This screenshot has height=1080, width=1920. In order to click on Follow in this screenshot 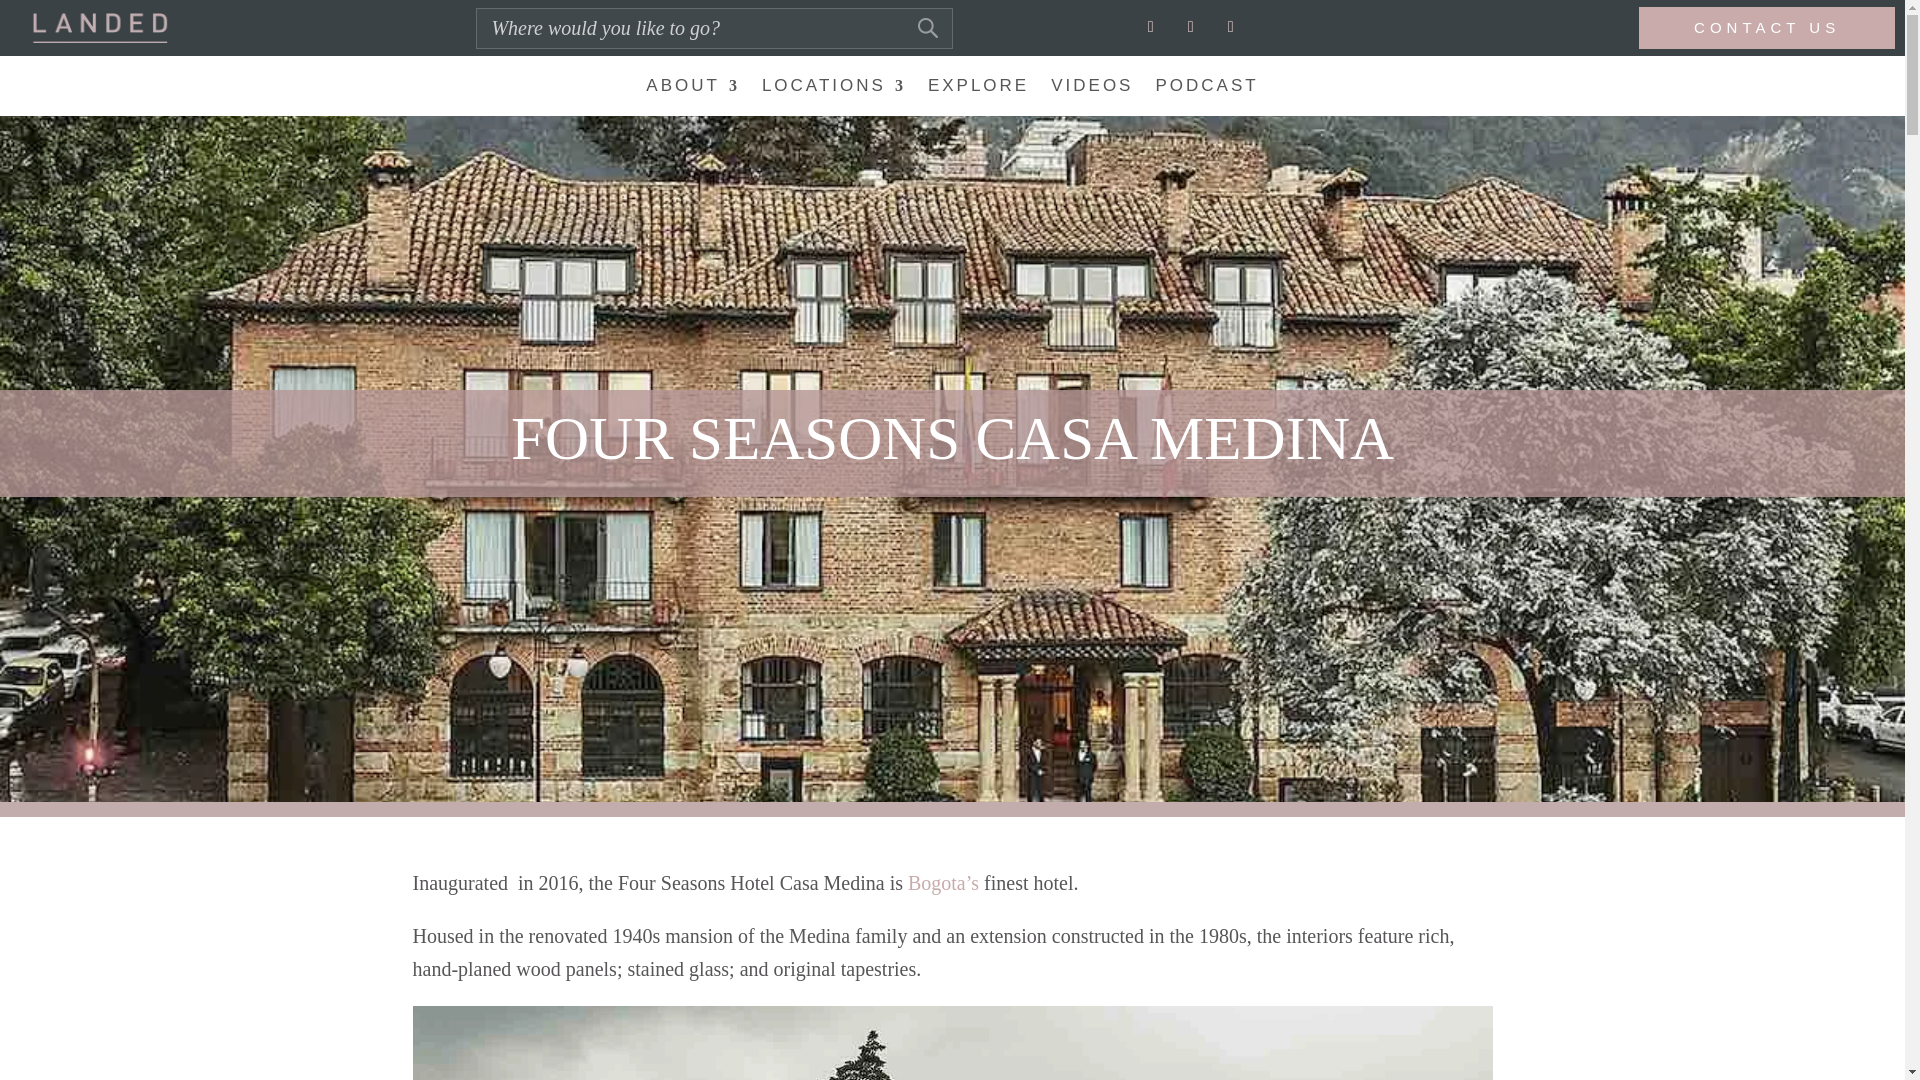, I will do `click(1230, 26)`.